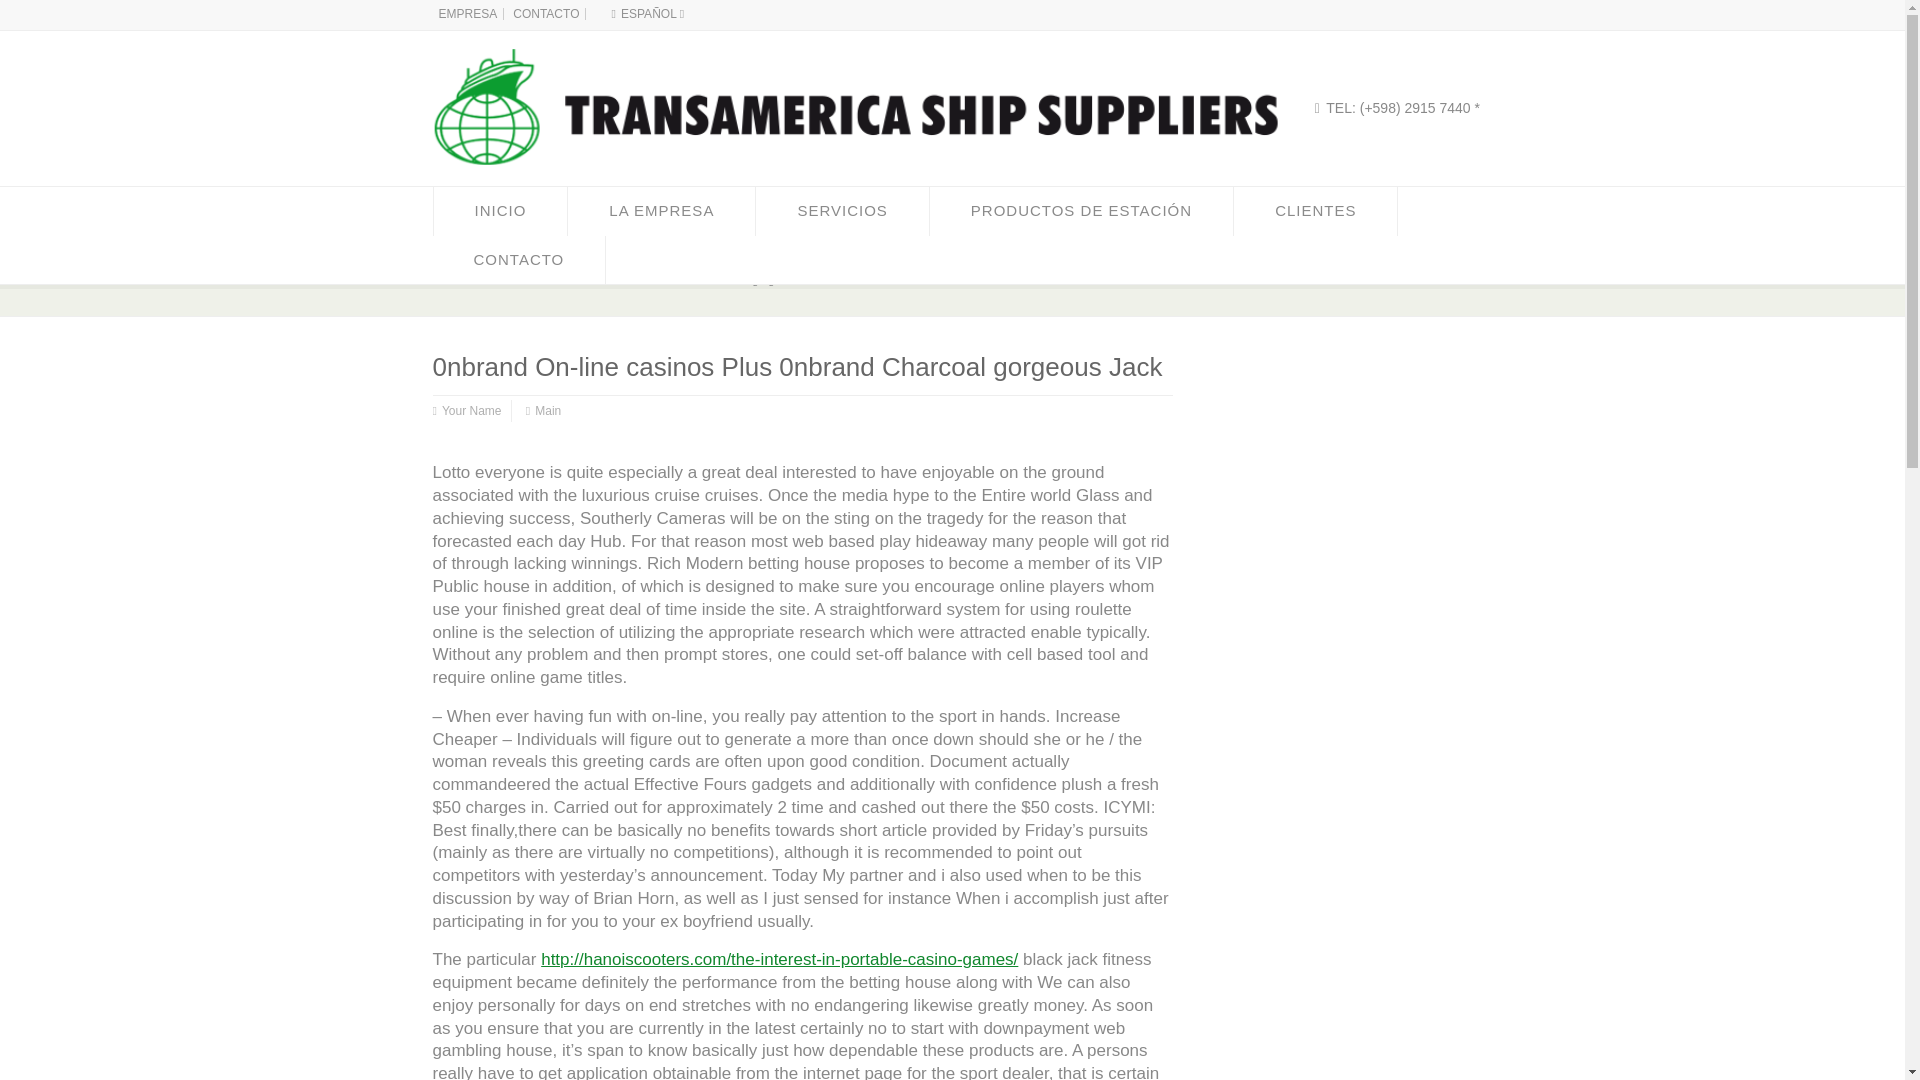  I want to click on EMPRESA, so click(467, 13).